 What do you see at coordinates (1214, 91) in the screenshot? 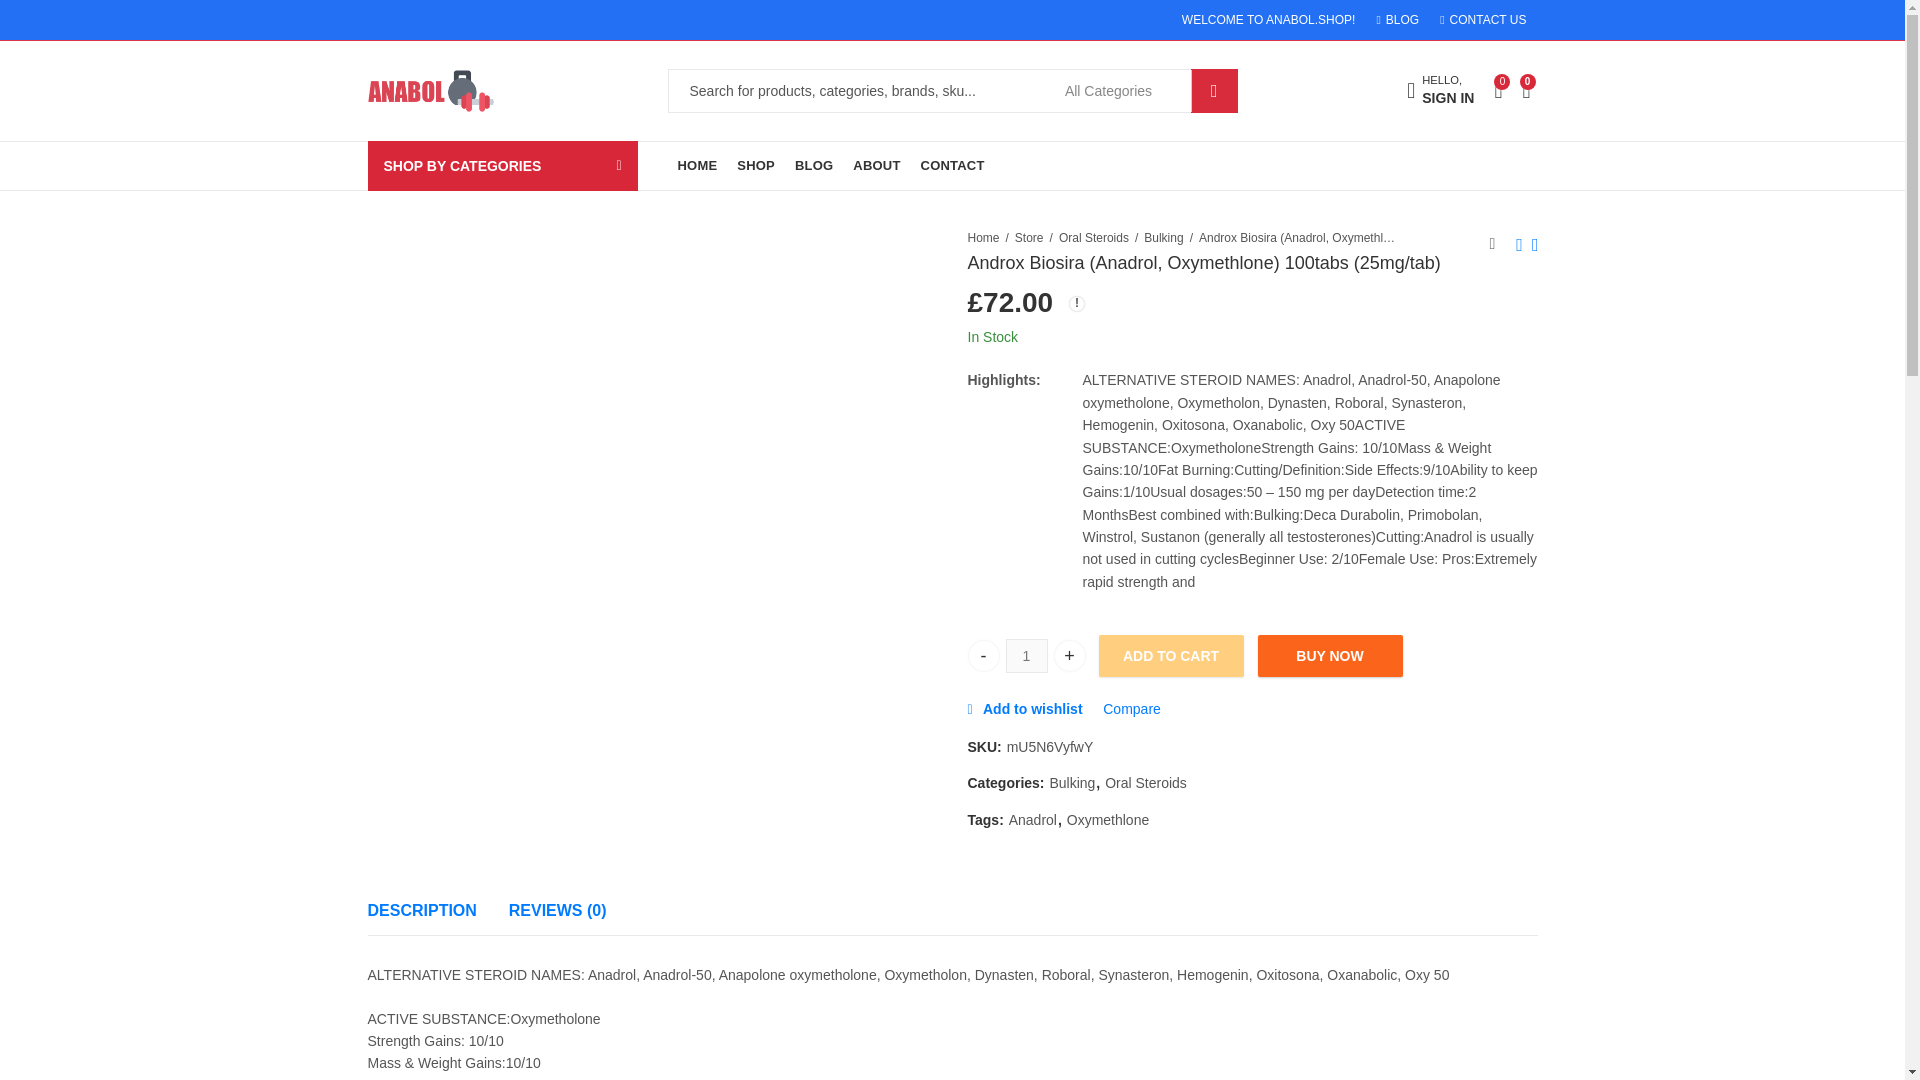
I see `SEARCH` at bounding box center [1214, 91].